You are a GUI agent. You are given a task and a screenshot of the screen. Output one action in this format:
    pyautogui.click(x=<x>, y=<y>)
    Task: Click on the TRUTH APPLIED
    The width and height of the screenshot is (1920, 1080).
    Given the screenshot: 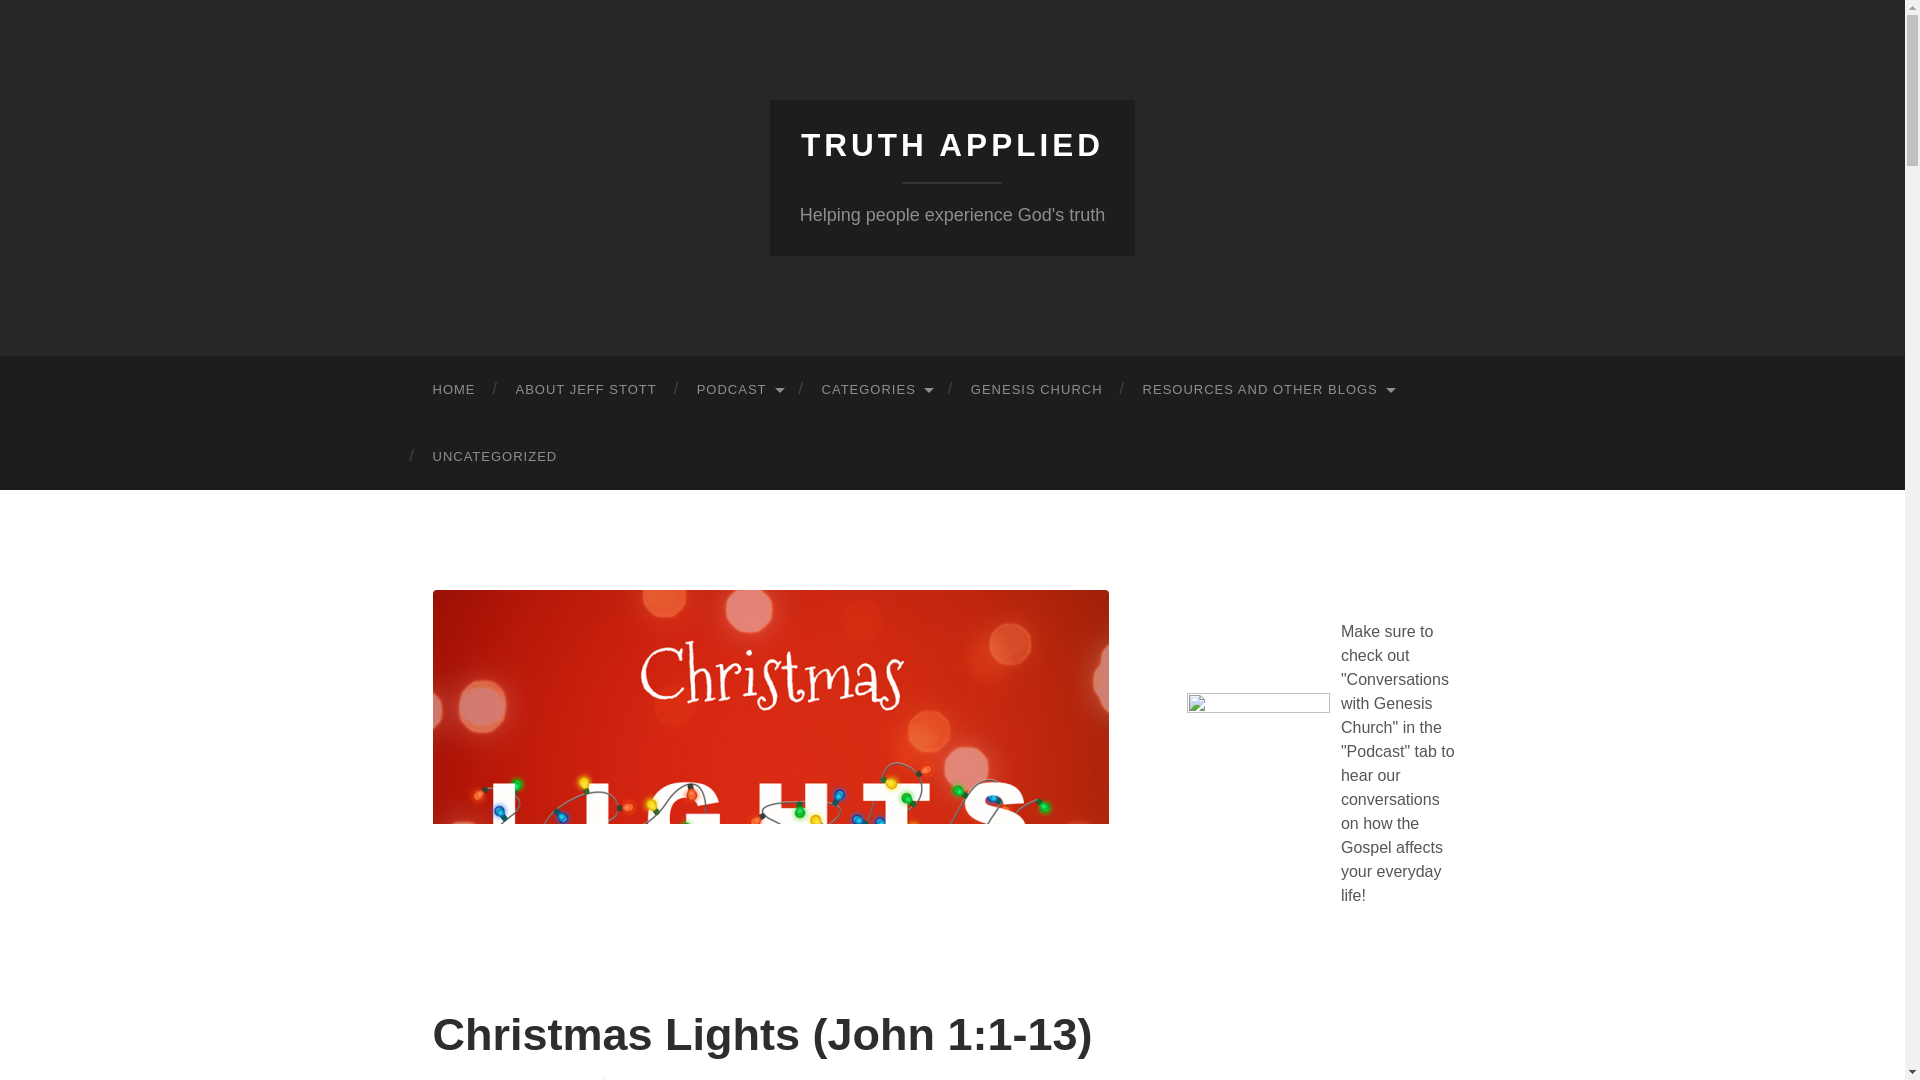 What is the action you would take?
    pyautogui.click(x=952, y=145)
    